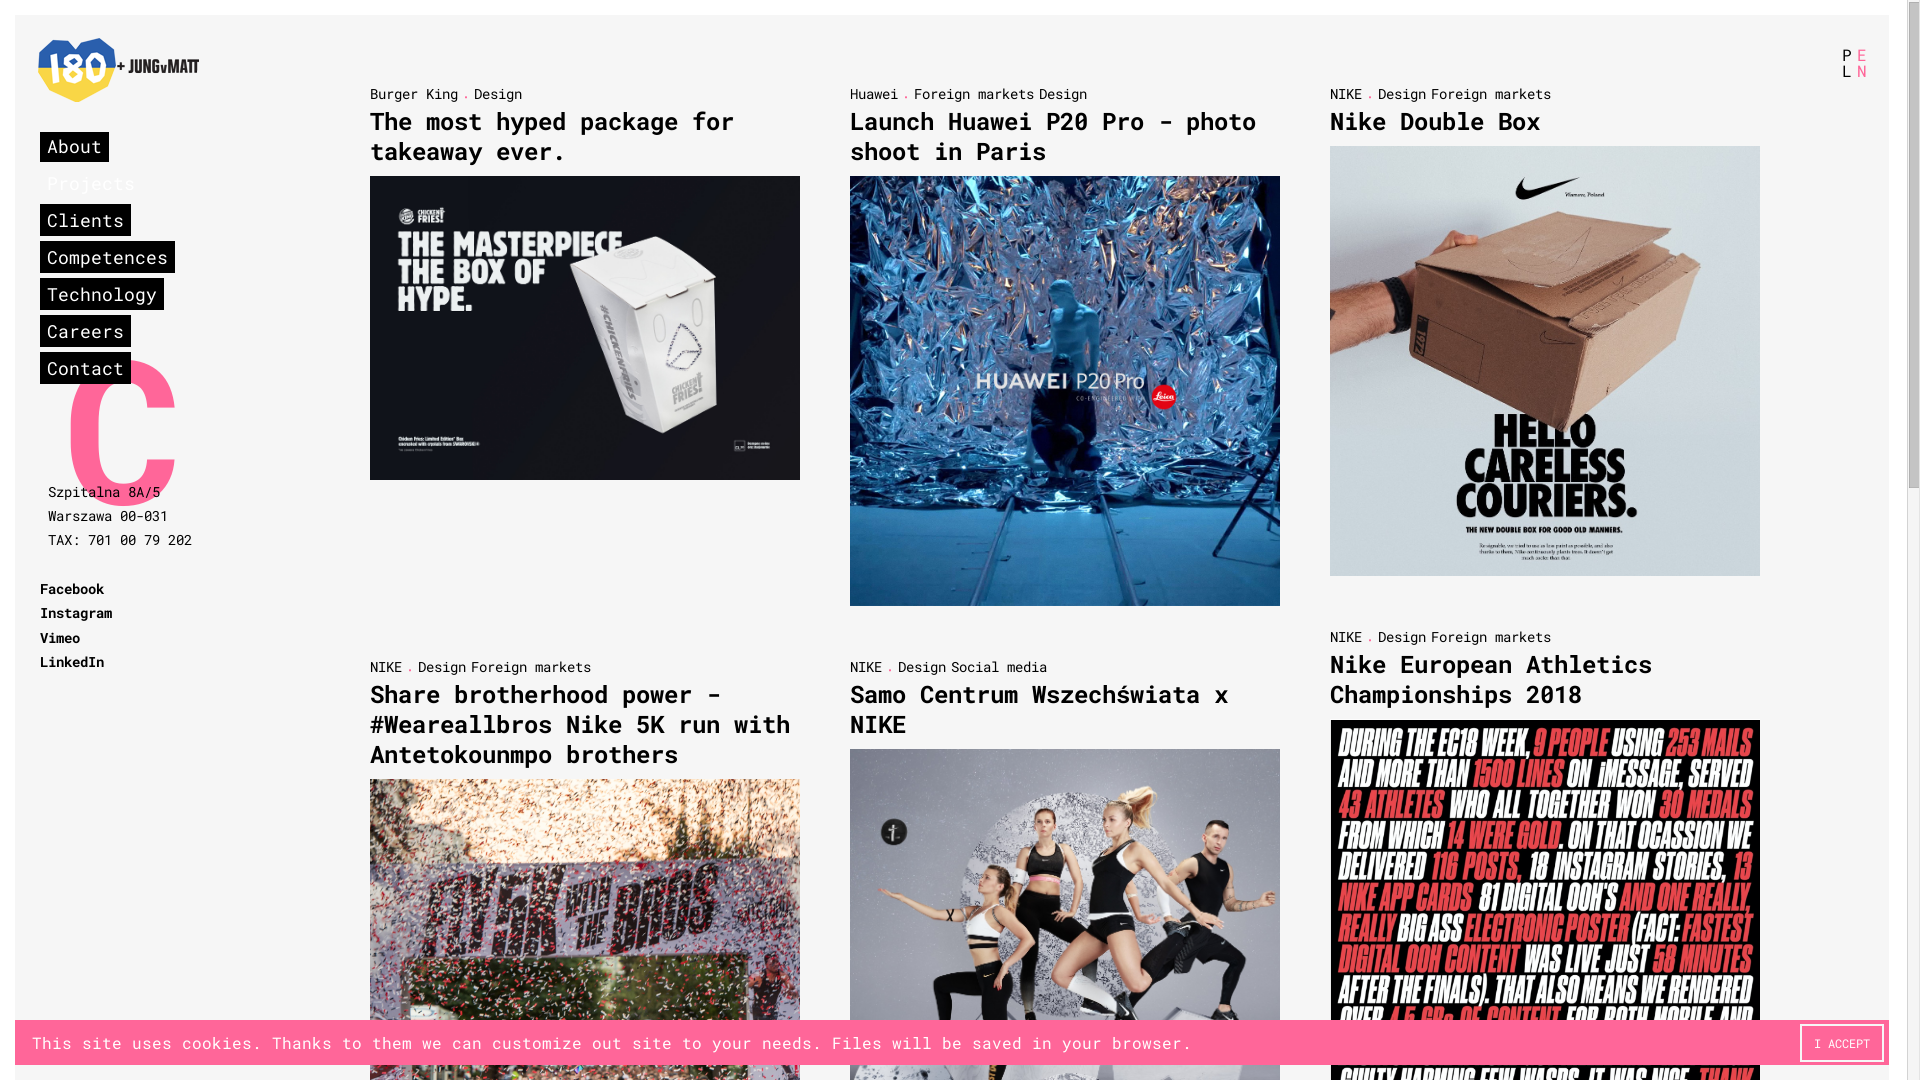 The height and width of the screenshot is (1080, 1920). What do you see at coordinates (1402, 638) in the screenshot?
I see `Design` at bounding box center [1402, 638].